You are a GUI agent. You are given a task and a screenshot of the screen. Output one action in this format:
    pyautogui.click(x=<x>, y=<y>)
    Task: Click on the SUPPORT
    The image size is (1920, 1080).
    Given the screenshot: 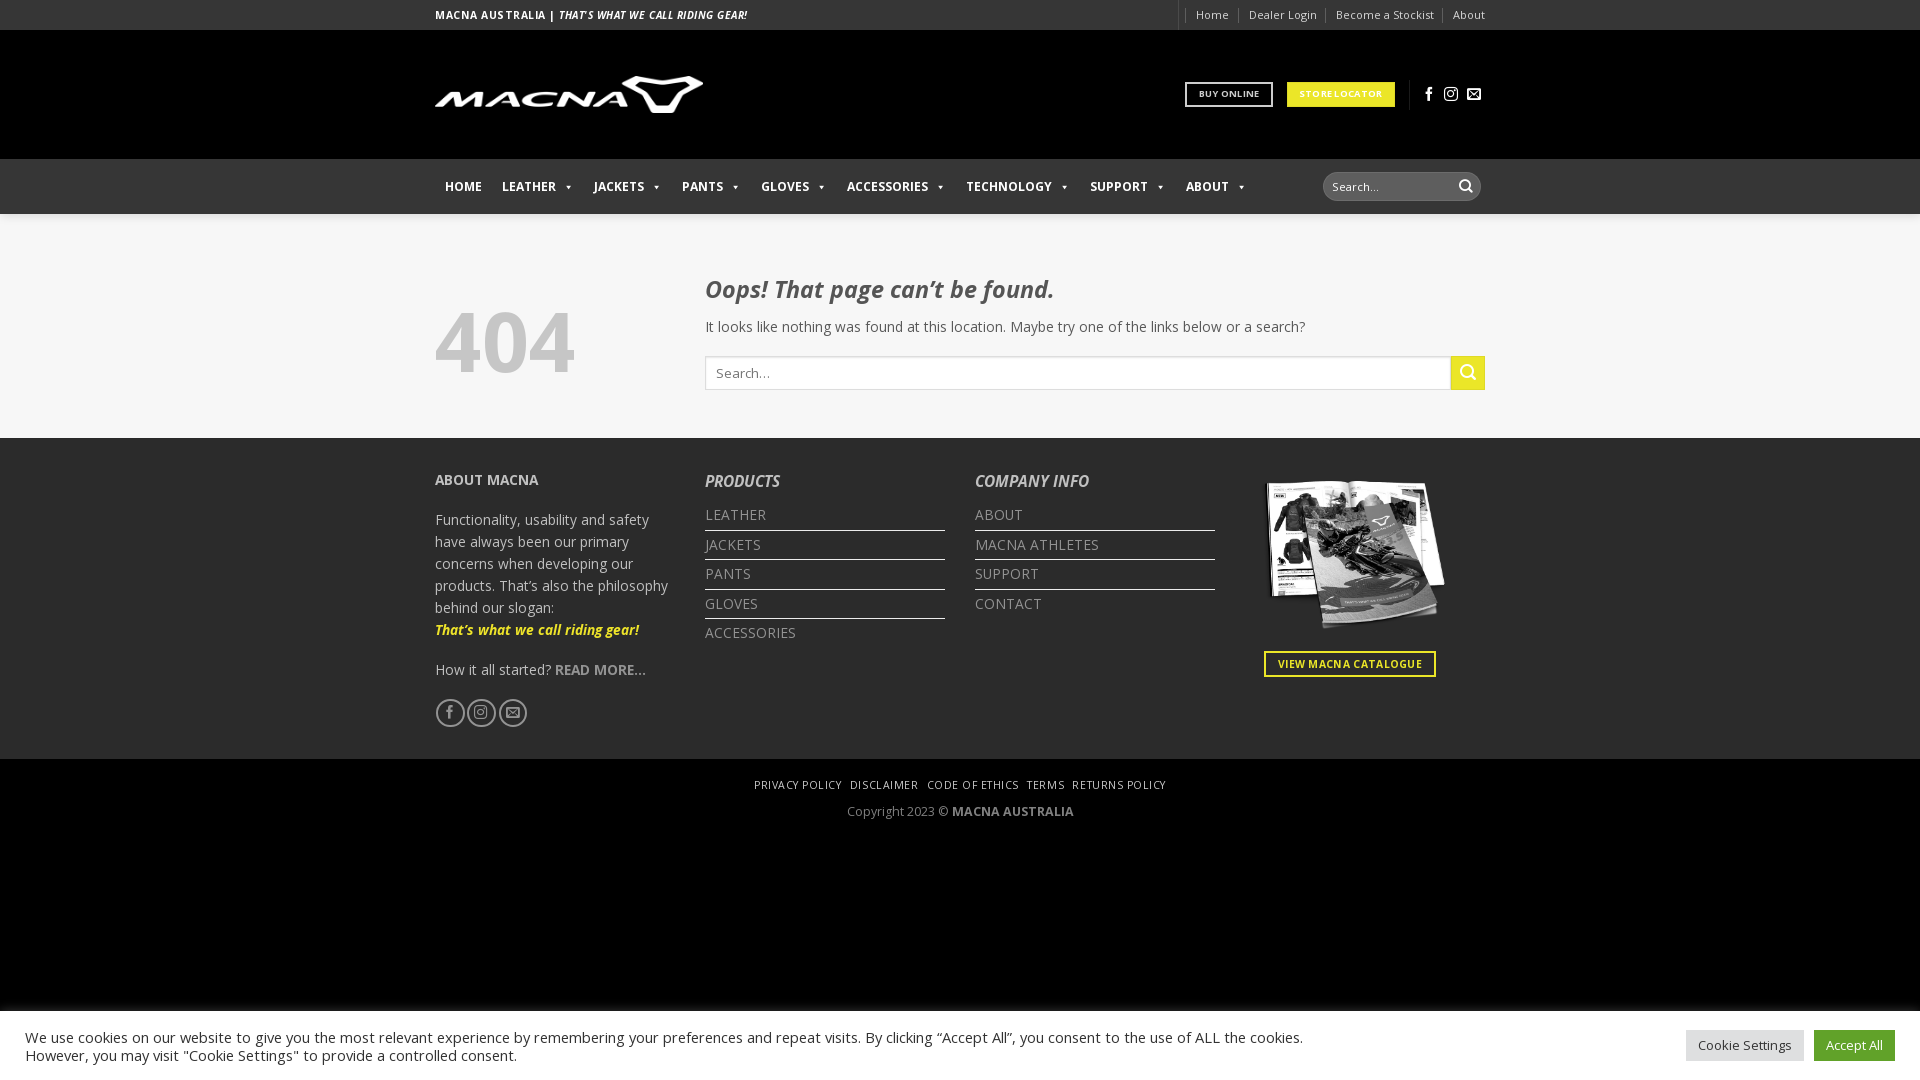 What is the action you would take?
    pyautogui.click(x=1007, y=574)
    